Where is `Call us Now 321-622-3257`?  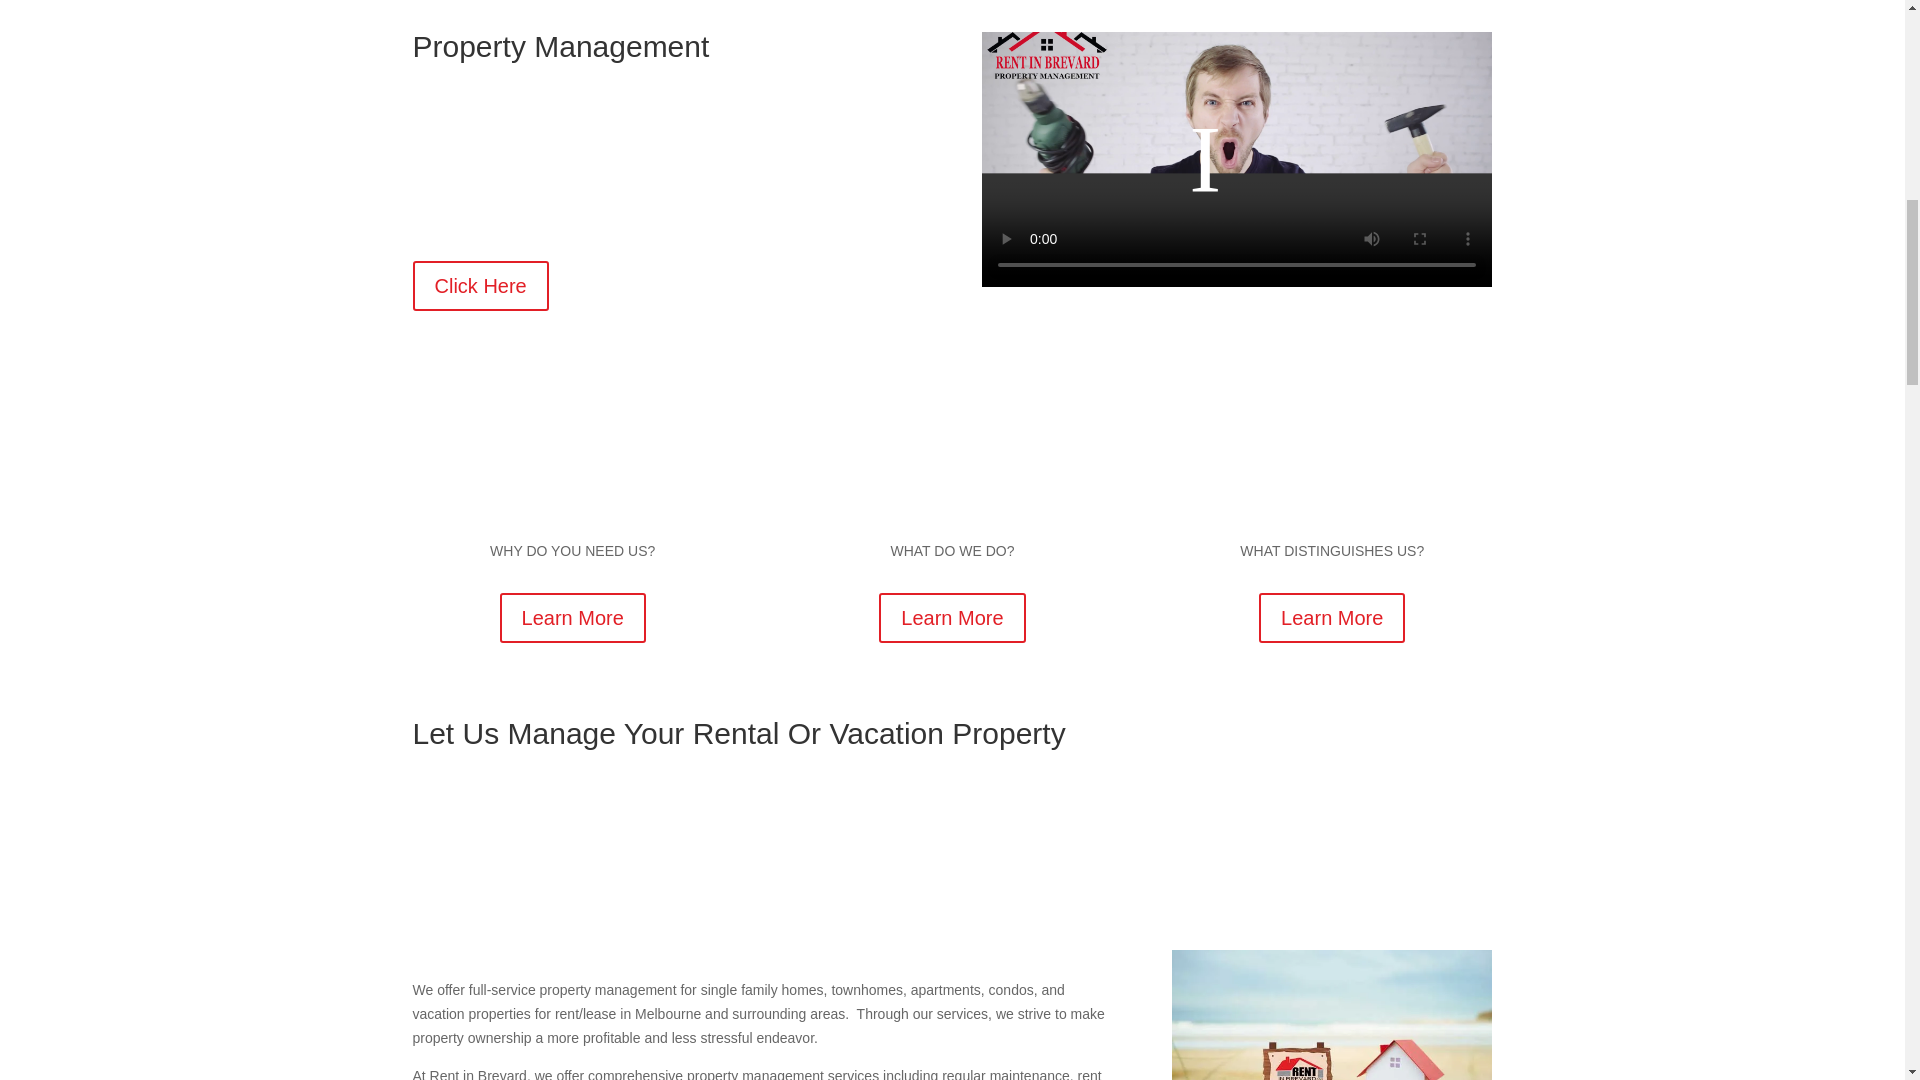
Call us Now 321-622-3257 is located at coordinates (667, 206).